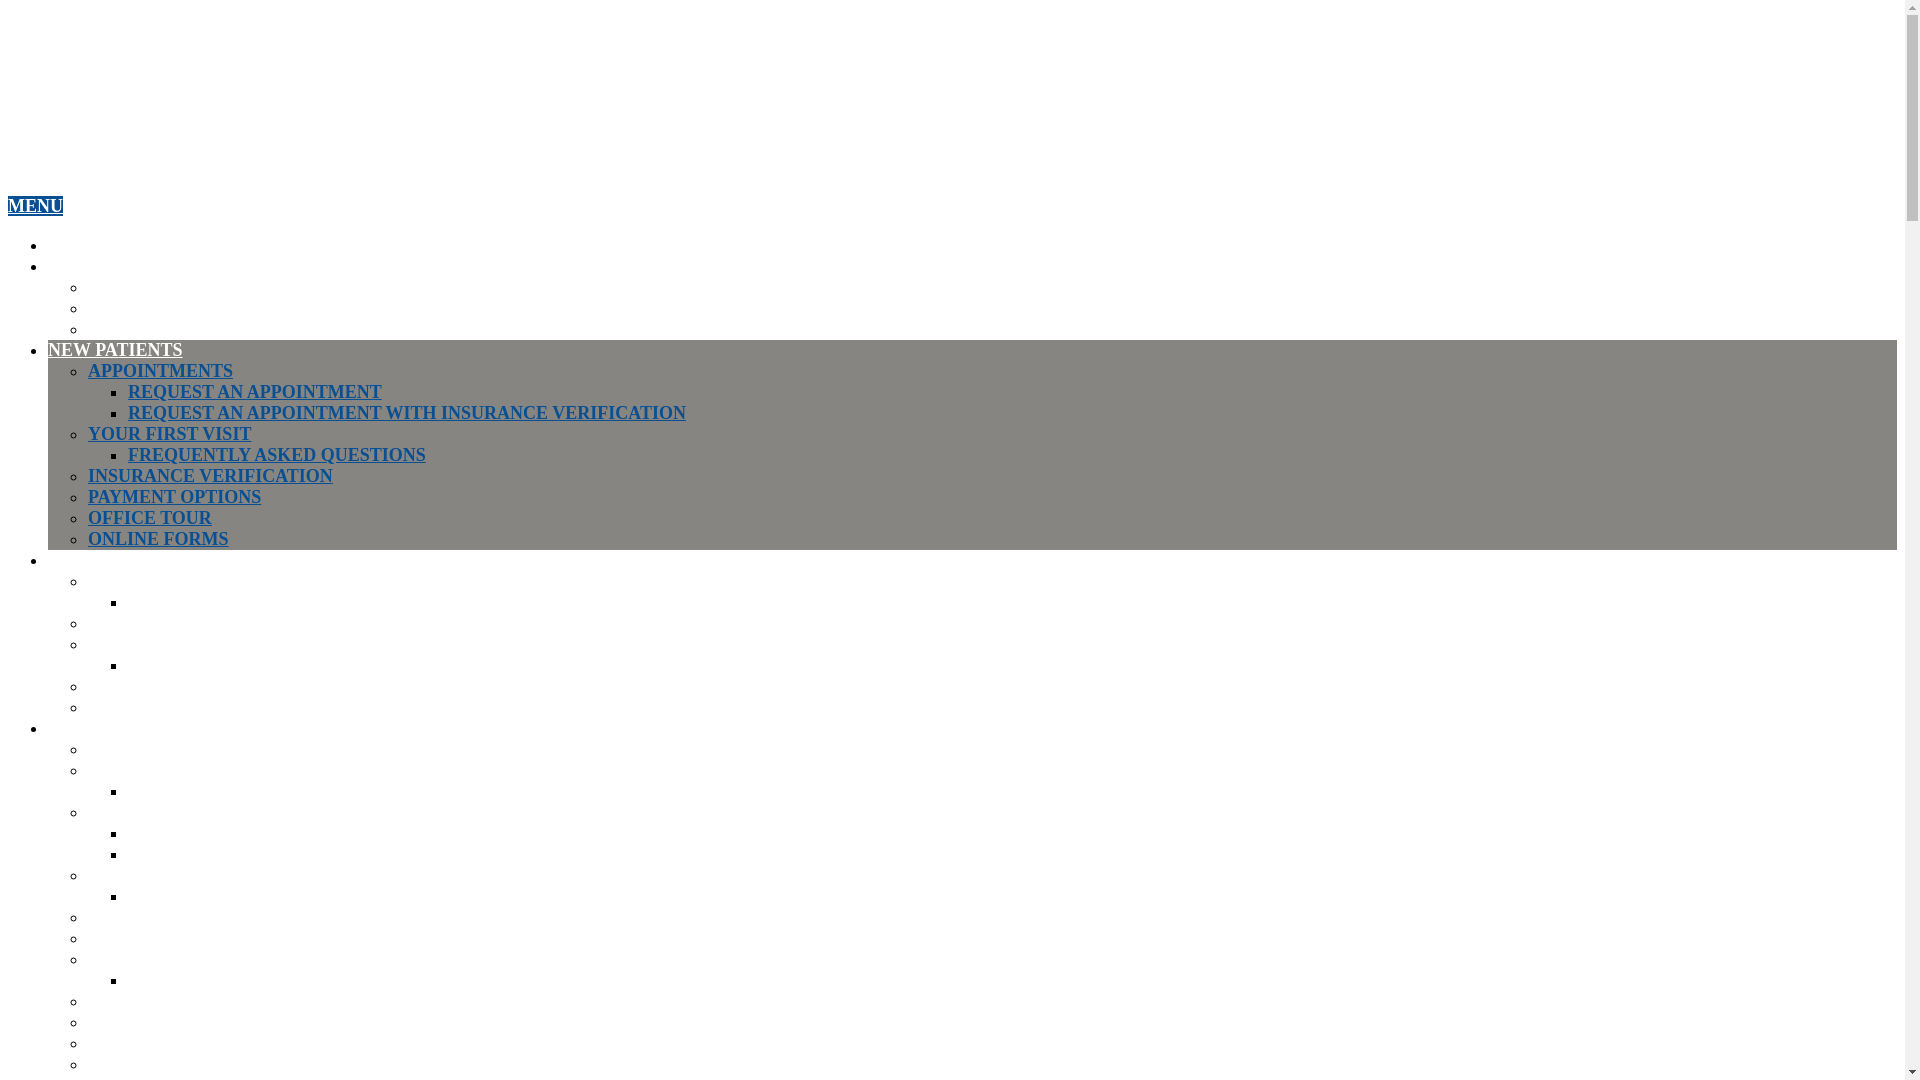 The width and height of the screenshot is (1920, 1080). What do you see at coordinates (170, 434) in the screenshot?
I see `YOUR FIRST VISIT` at bounding box center [170, 434].